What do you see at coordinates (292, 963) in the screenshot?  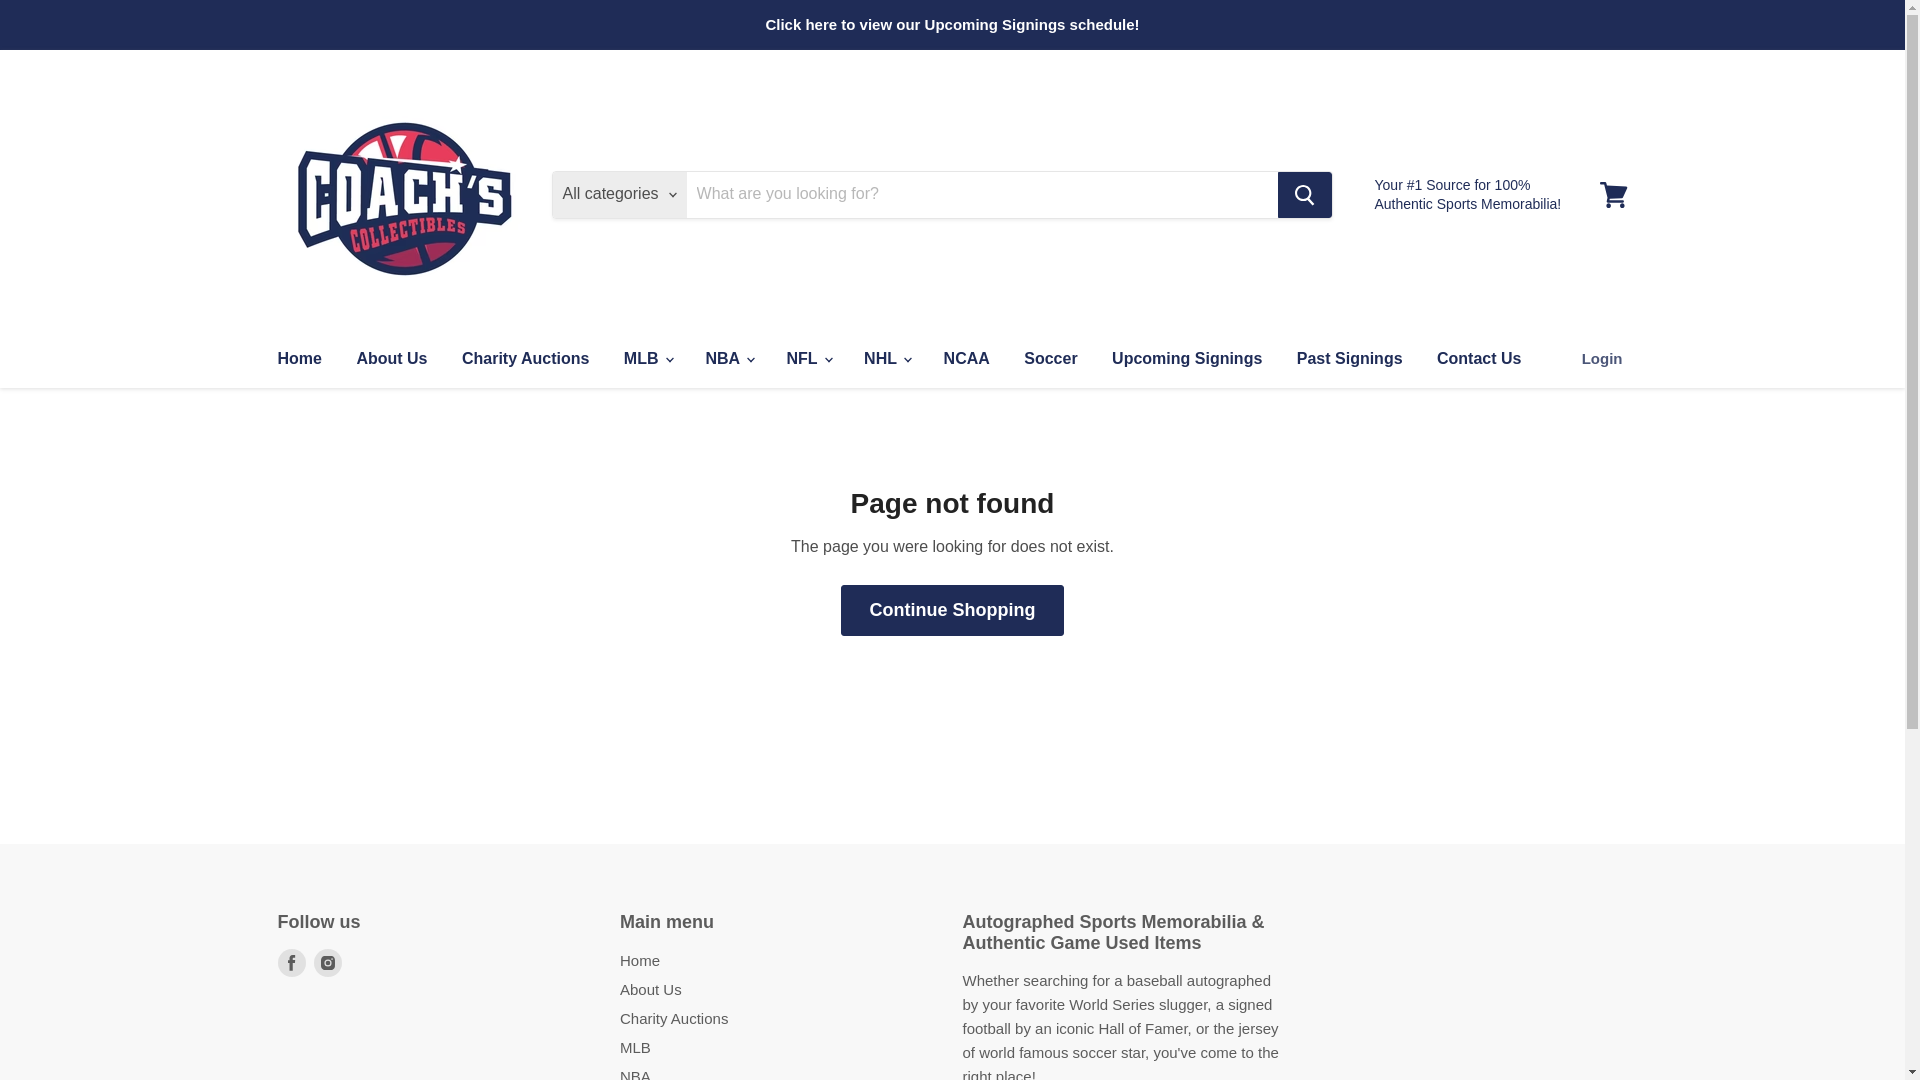 I see `Facebook` at bounding box center [292, 963].